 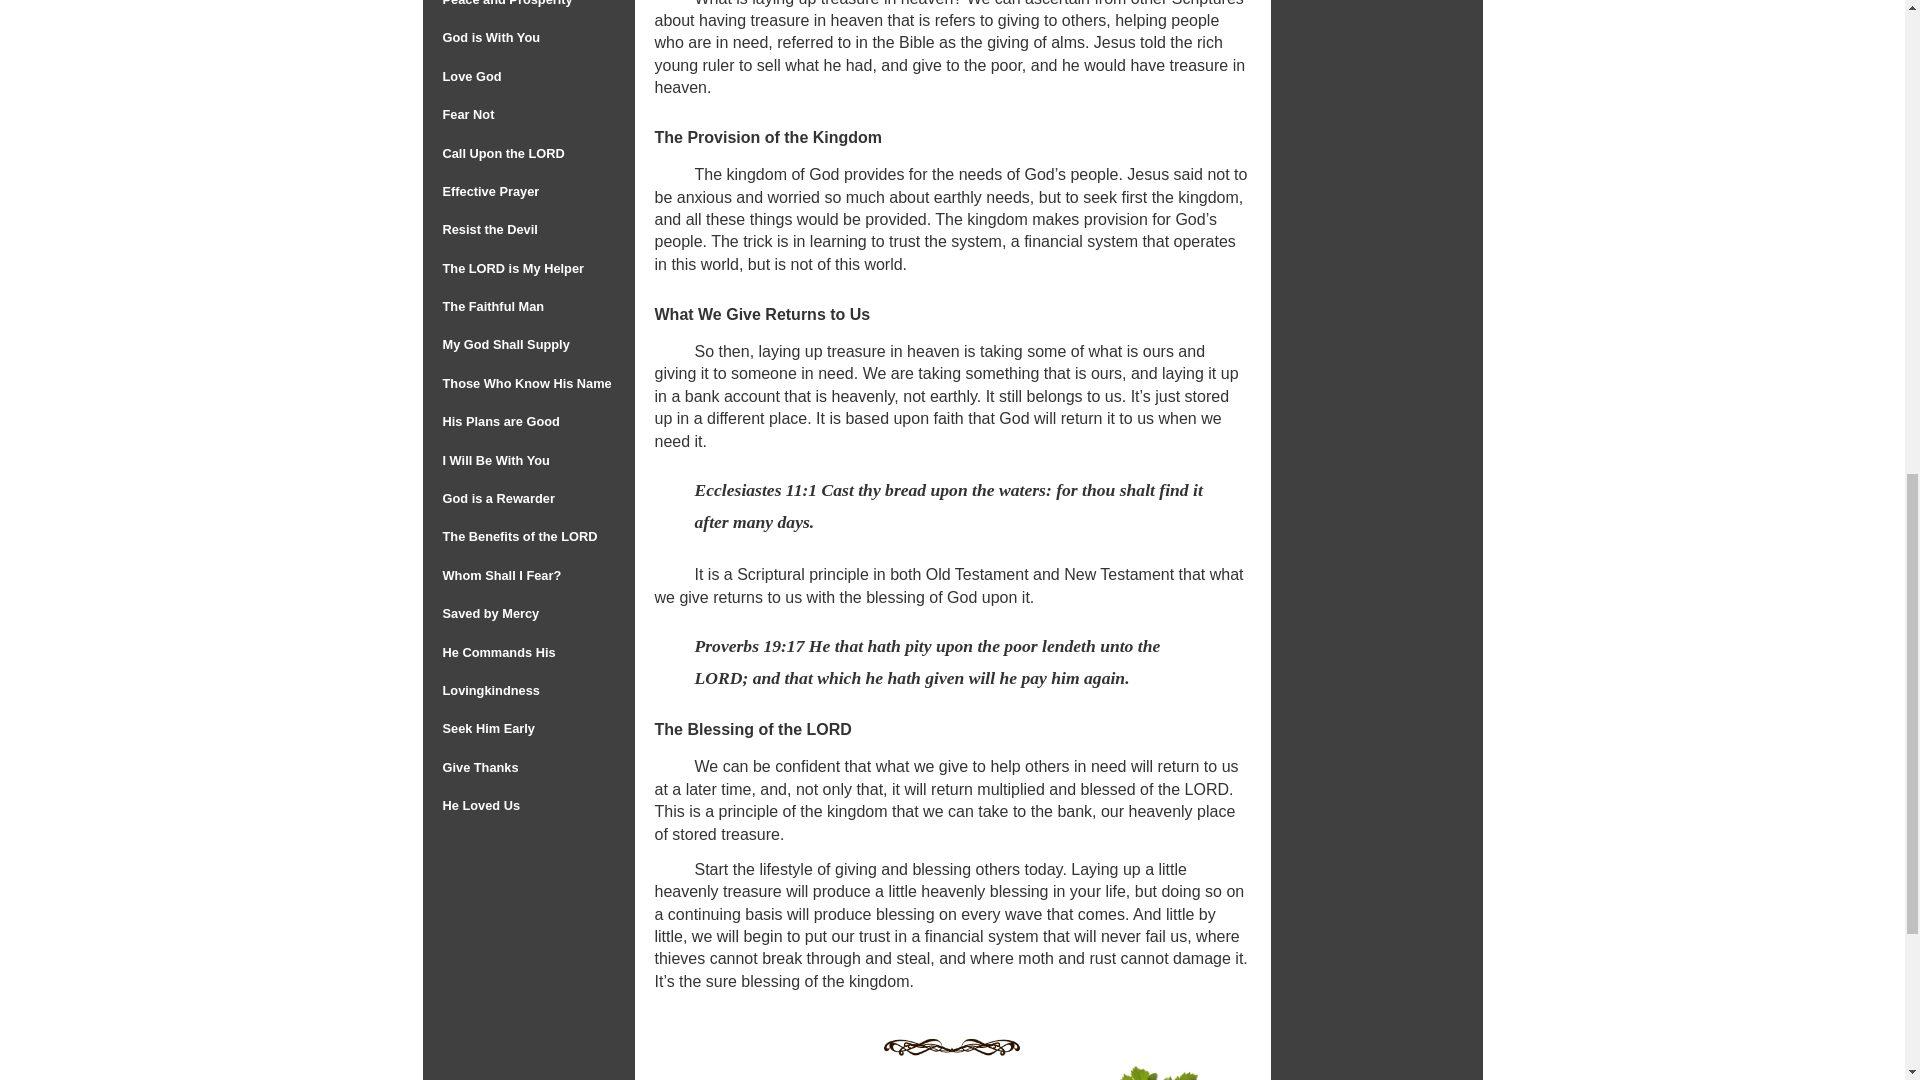 I want to click on I Will Be With You, so click(x=495, y=460).